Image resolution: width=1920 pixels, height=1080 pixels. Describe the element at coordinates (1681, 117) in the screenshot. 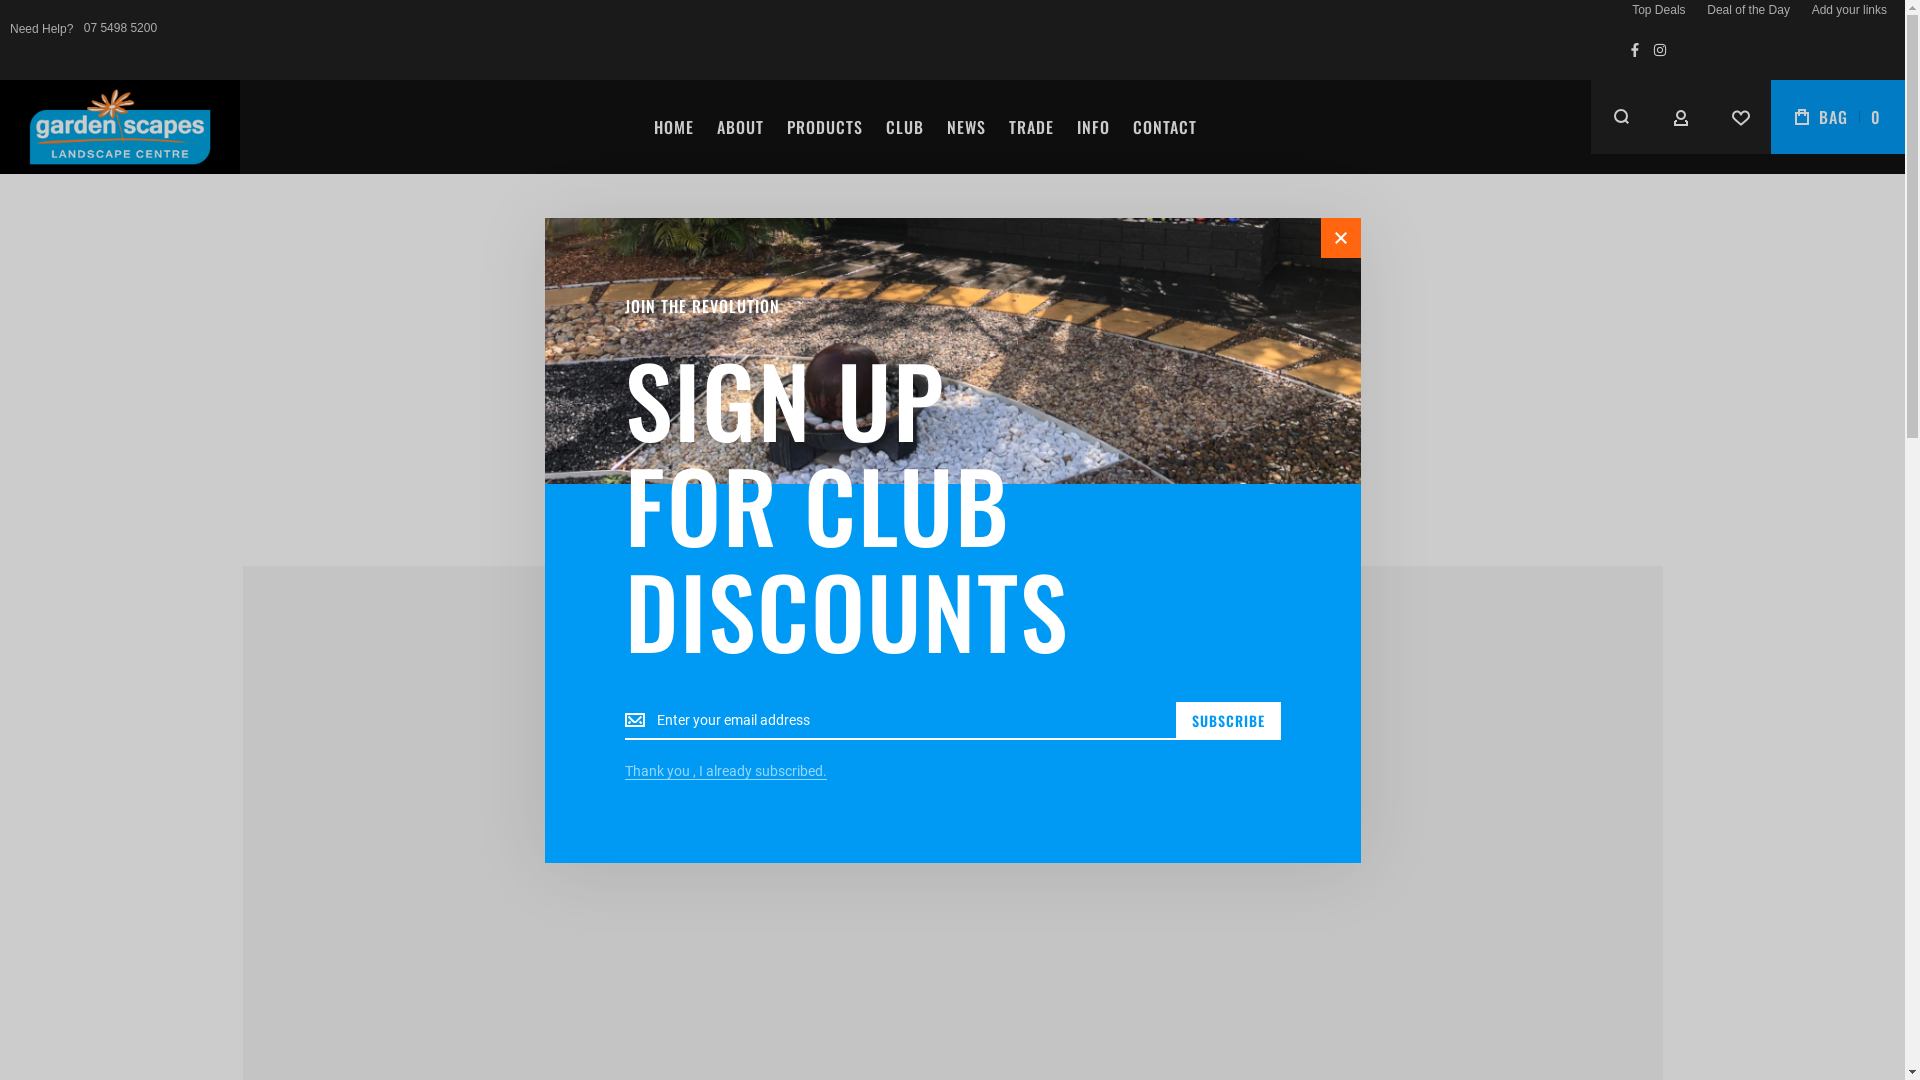

I see `MY ACCOUNT` at that location.